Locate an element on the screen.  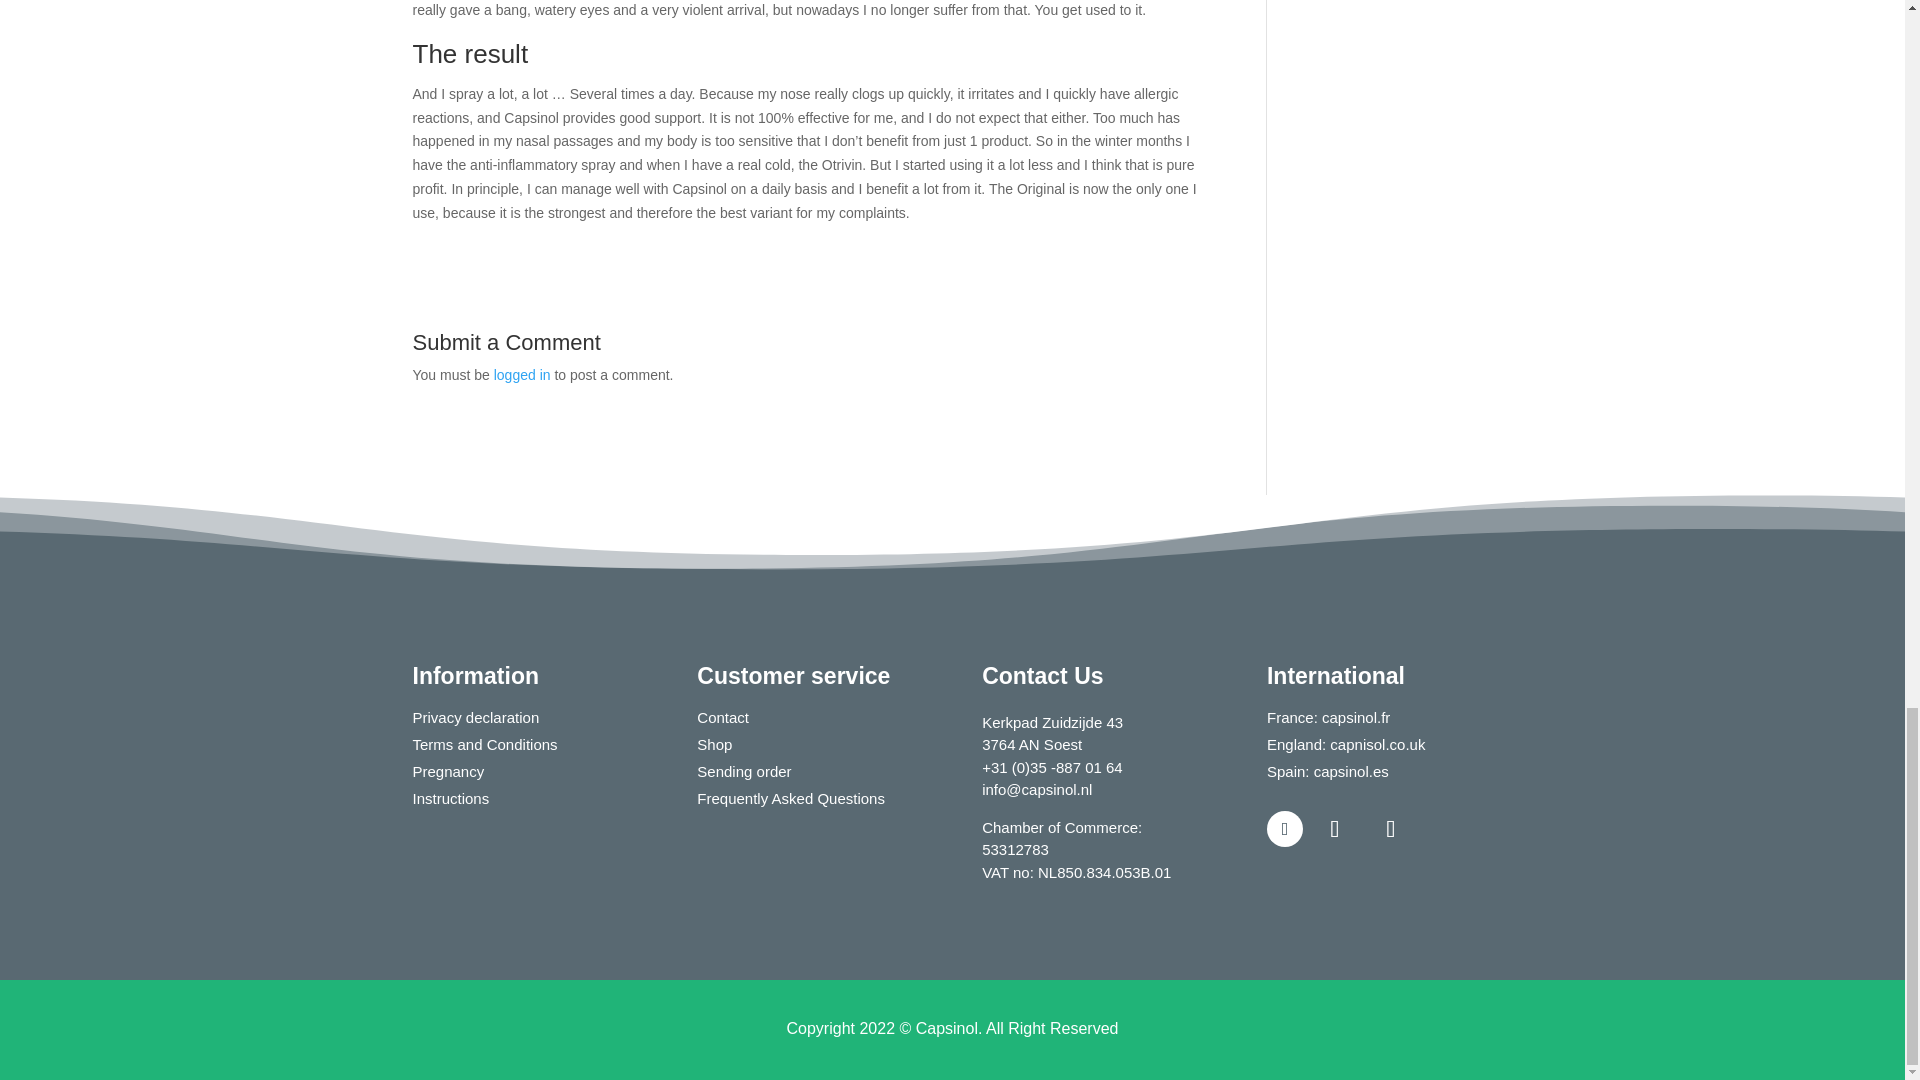
France: capsinol.fr is located at coordinates (1328, 716).